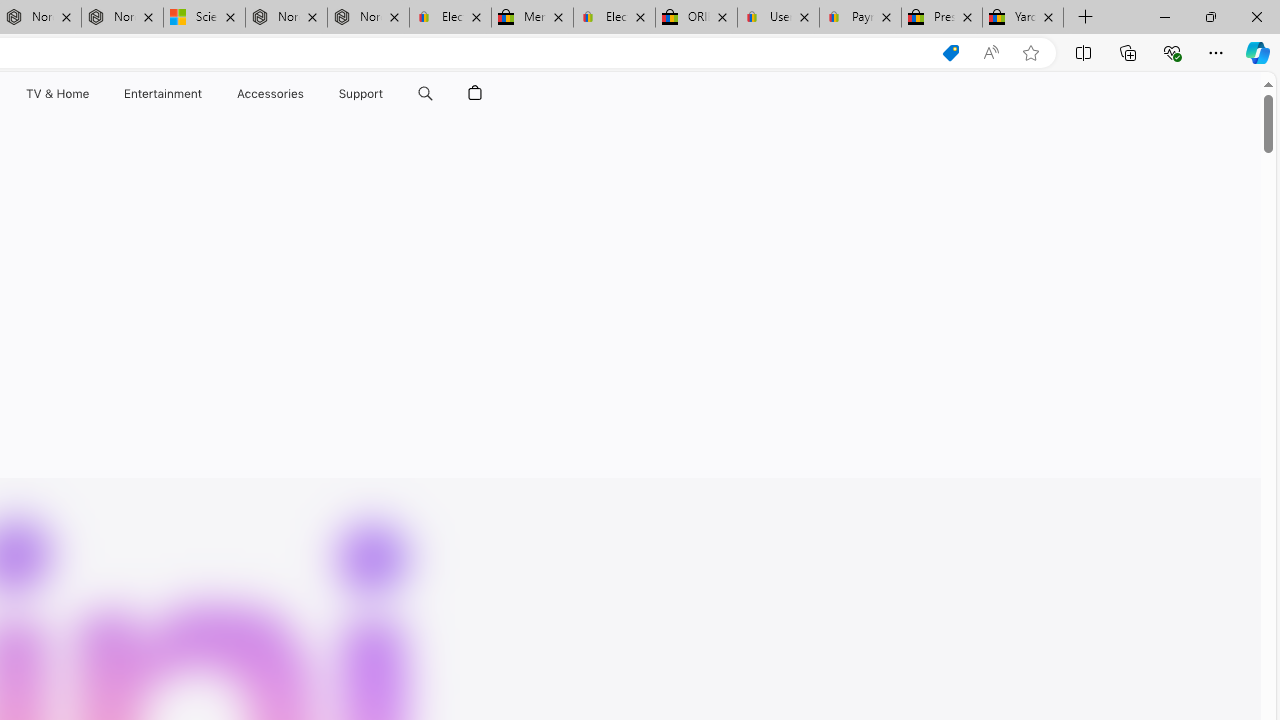  Describe the element at coordinates (388, 94) in the screenshot. I see `Class: globalnav-submenu-trigger-item` at that location.